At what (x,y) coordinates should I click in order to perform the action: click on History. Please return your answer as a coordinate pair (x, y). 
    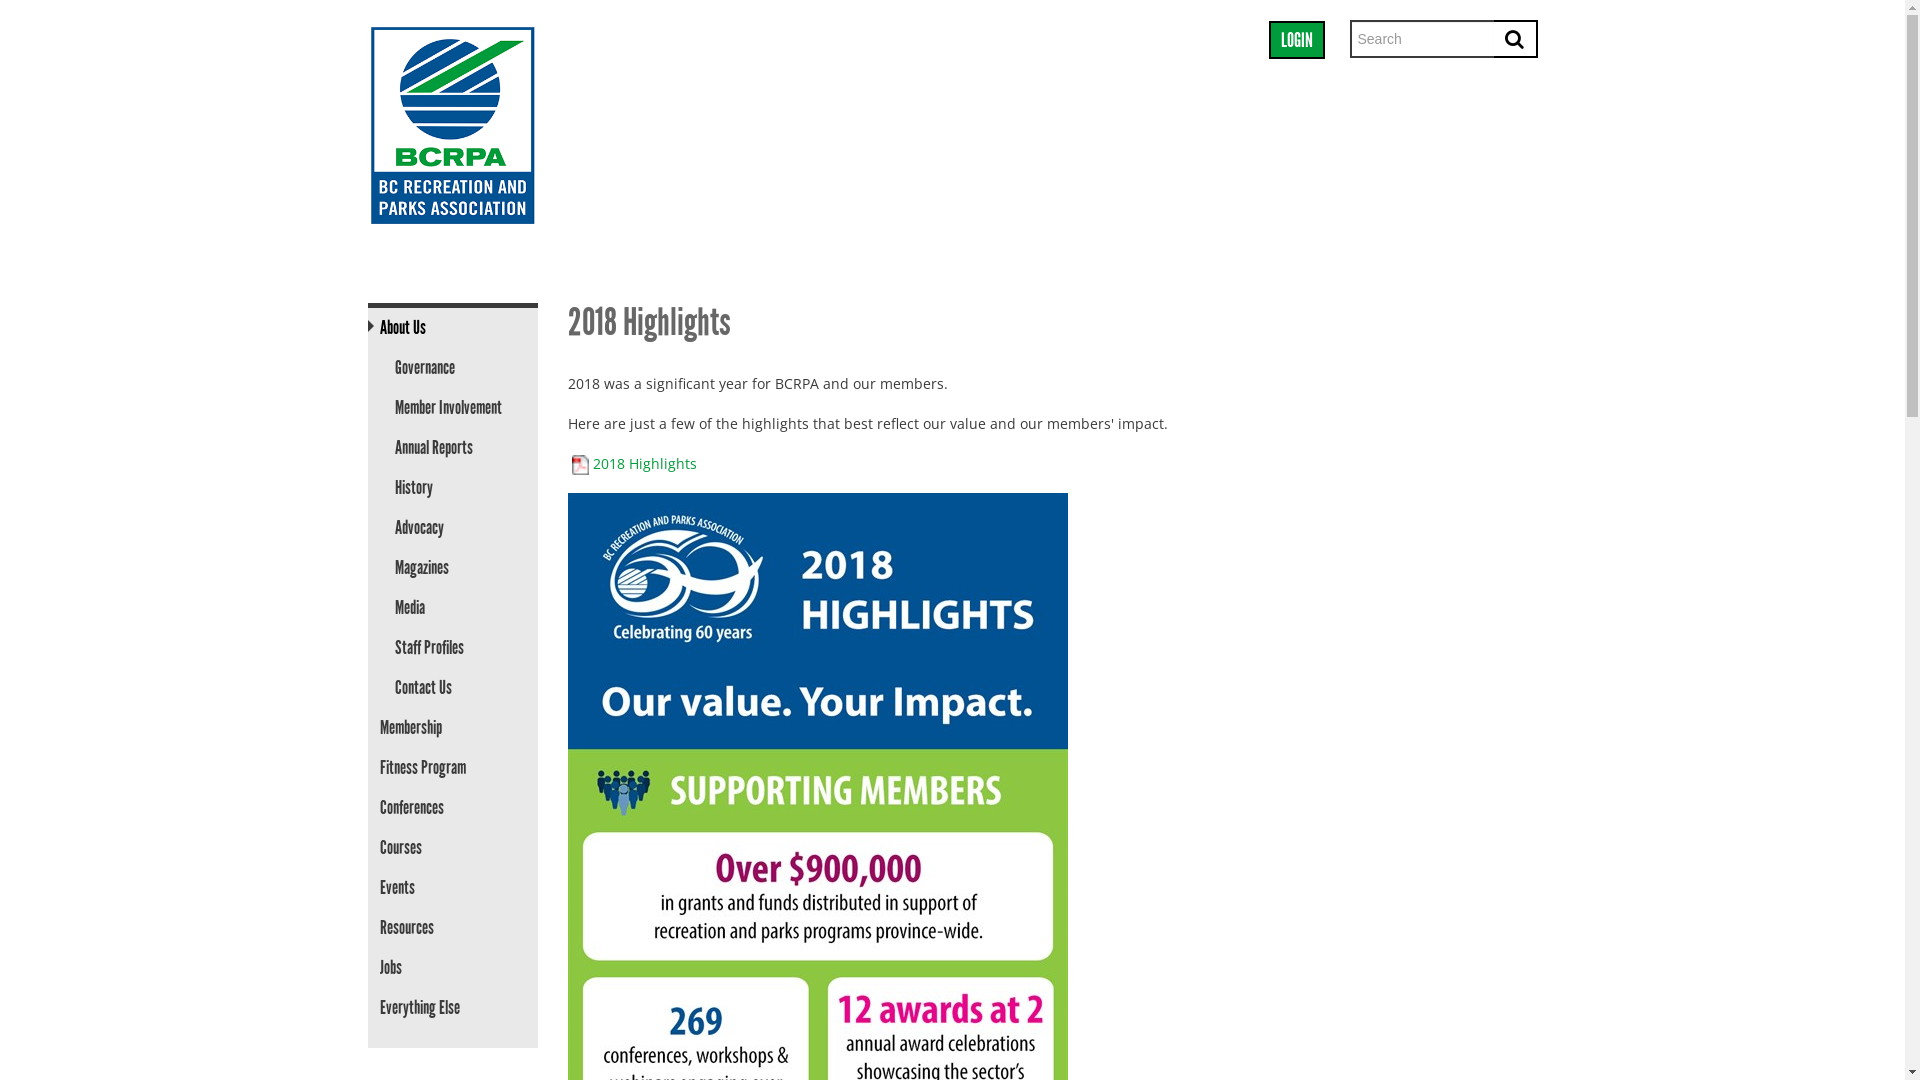
    Looking at the image, I should click on (459, 488).